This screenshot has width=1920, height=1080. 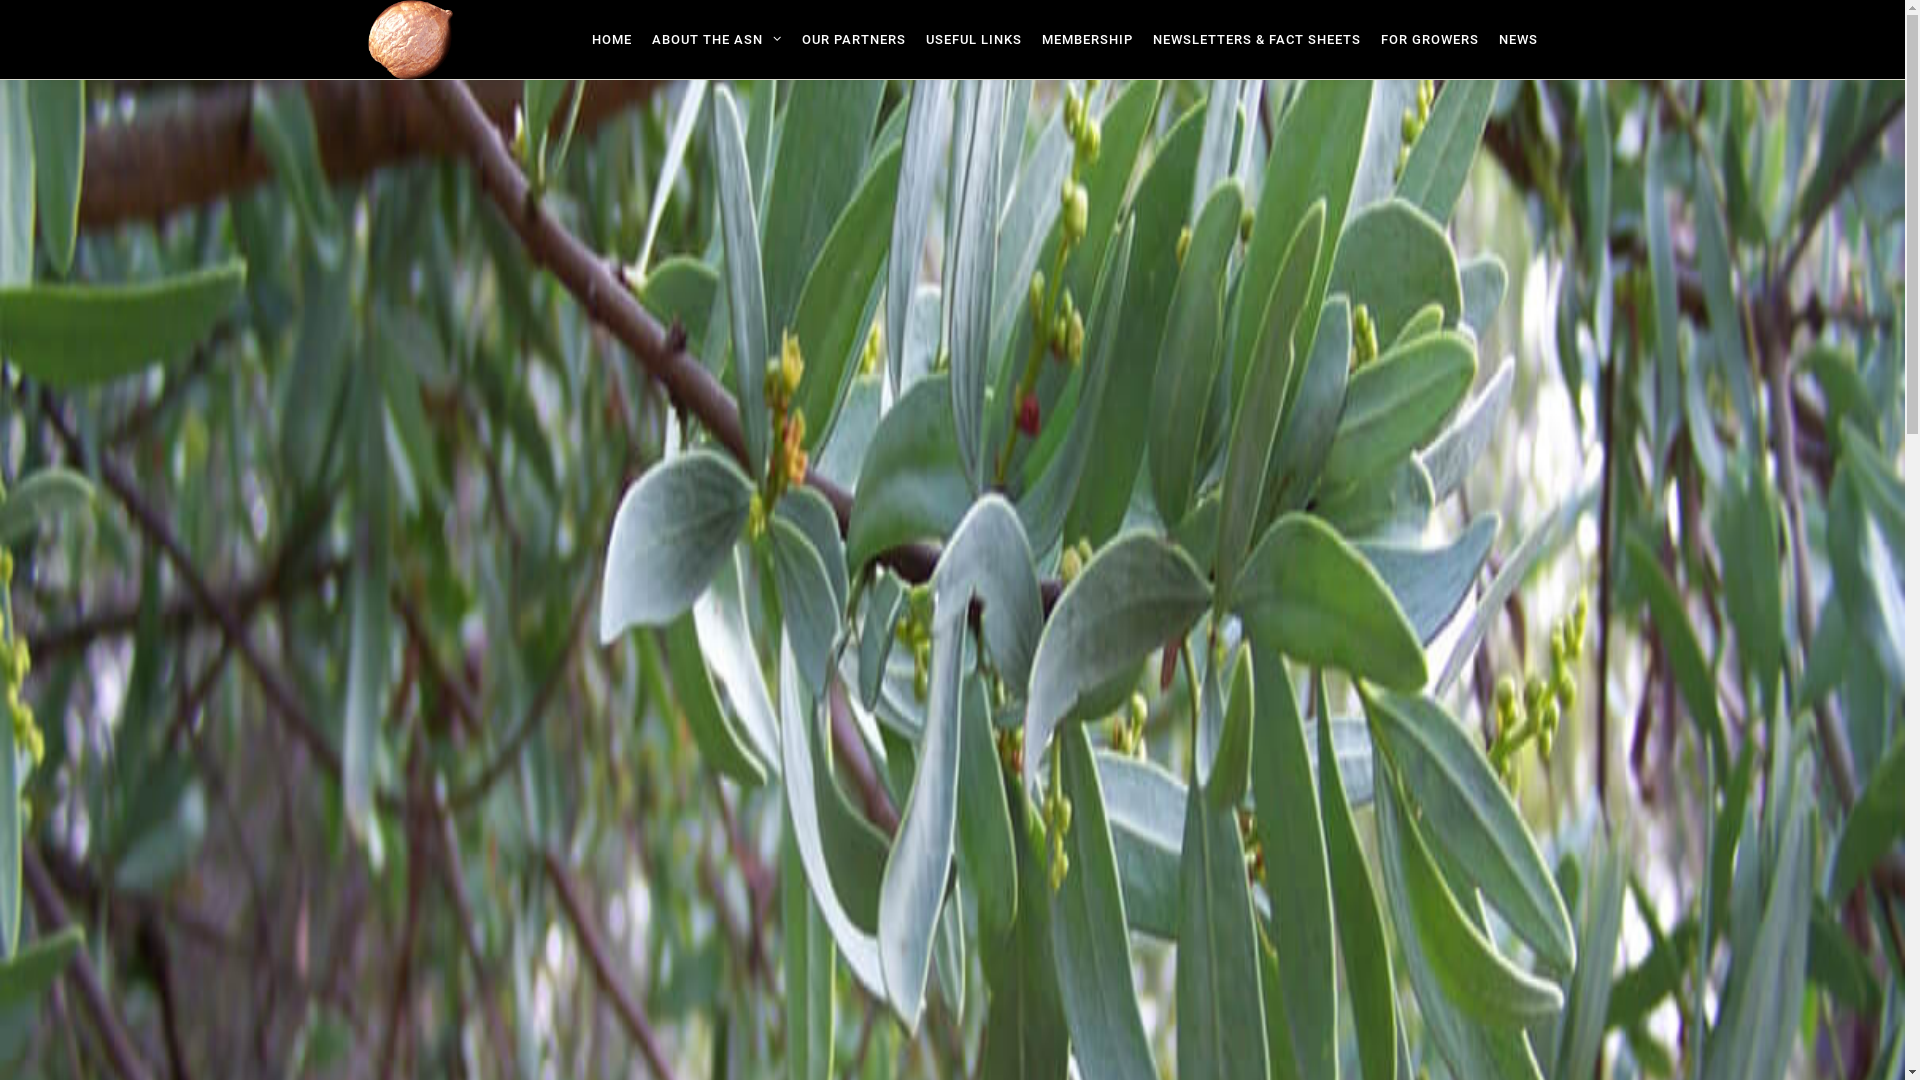 I want to click on Australian Sandalwood Network, so click(x=411, y=40).